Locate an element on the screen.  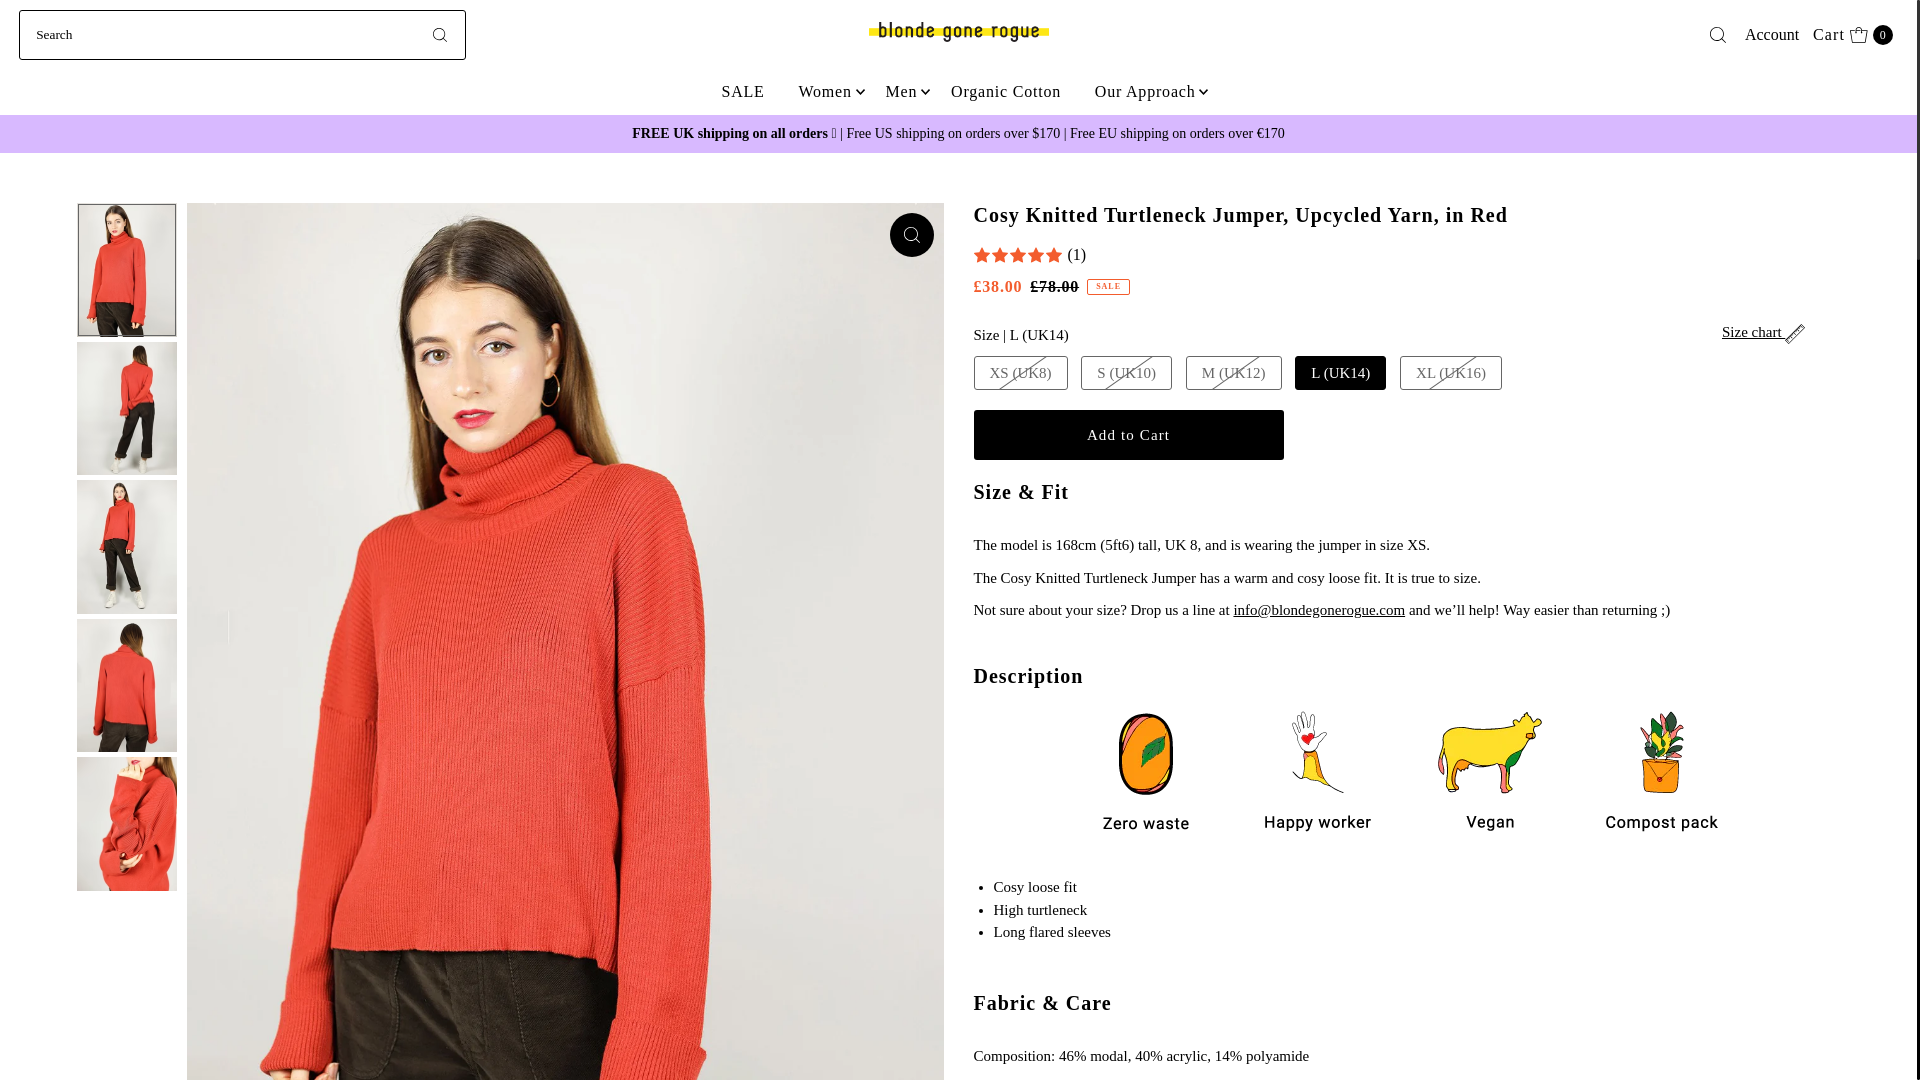
Add to Cart is located at coordinates (1853, 34).